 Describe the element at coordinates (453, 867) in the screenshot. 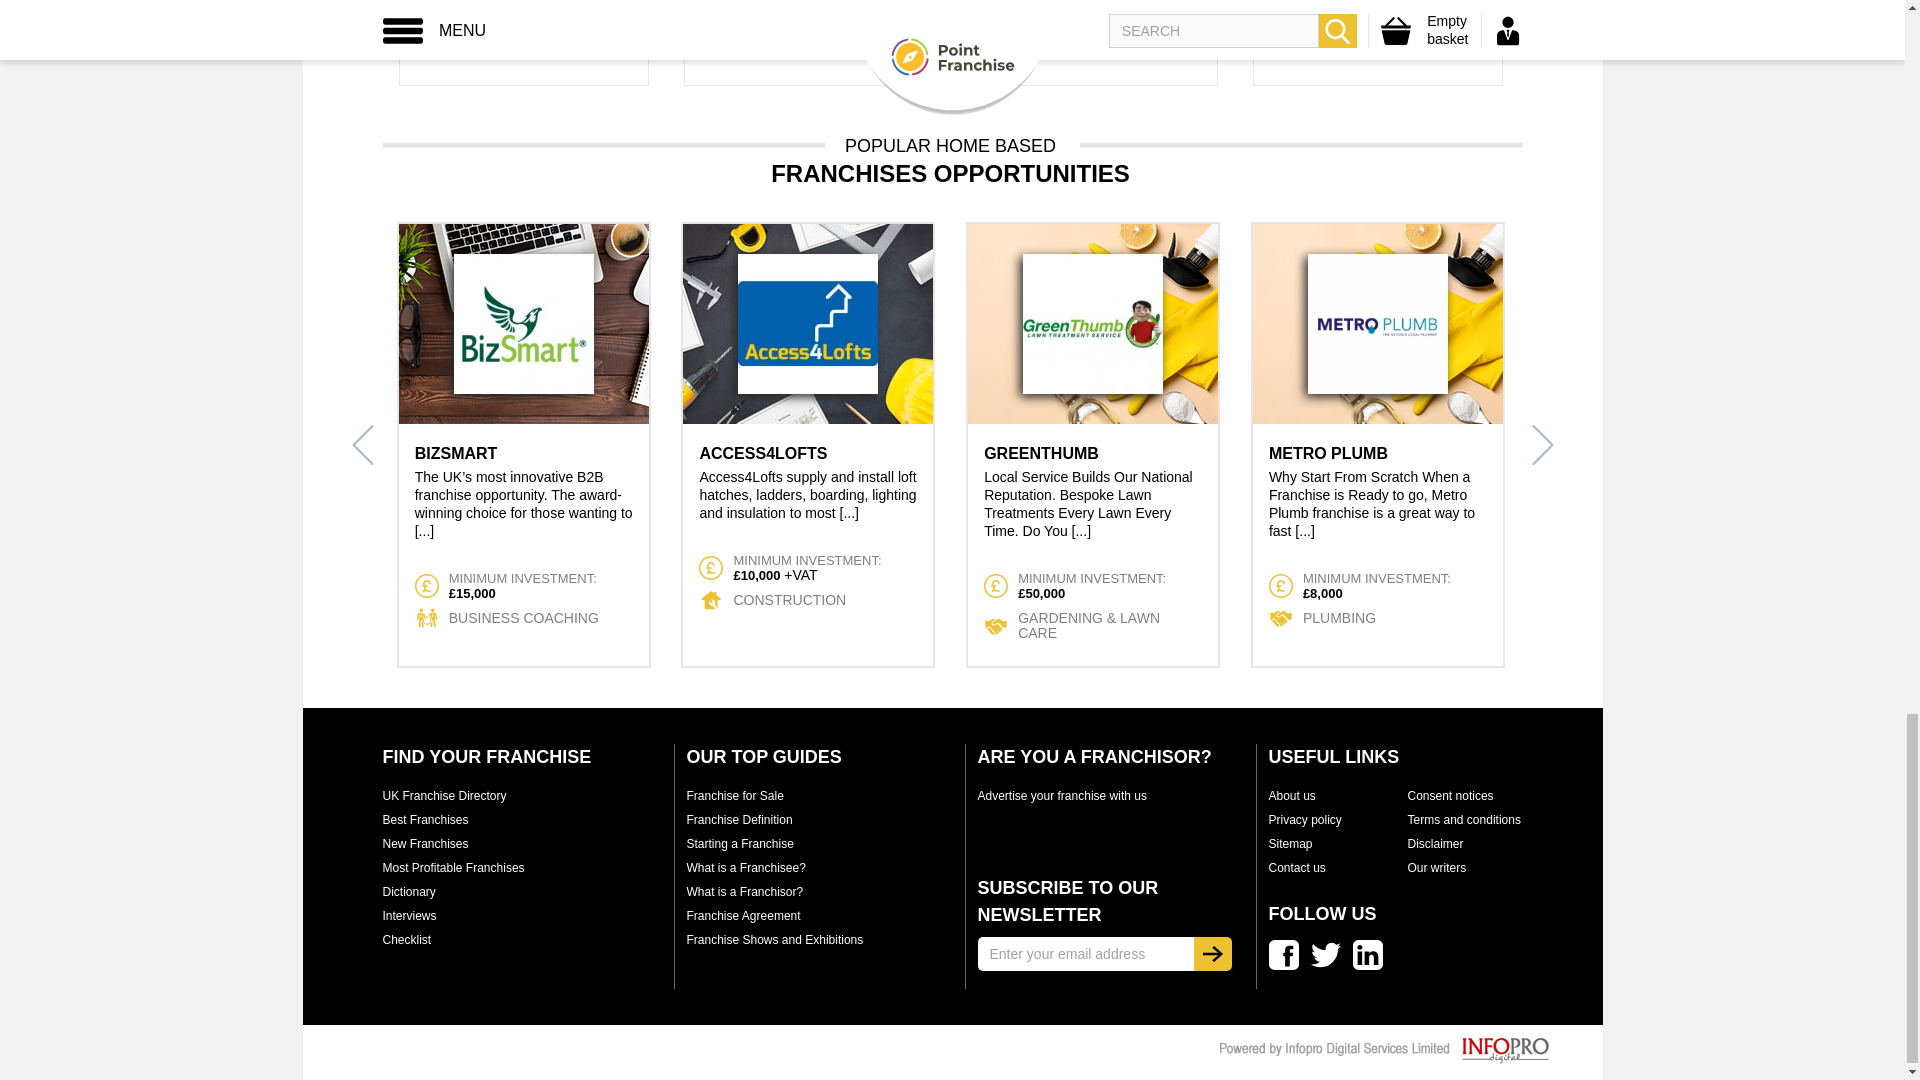

I see `Find the most profitable UK franchises` at that location.